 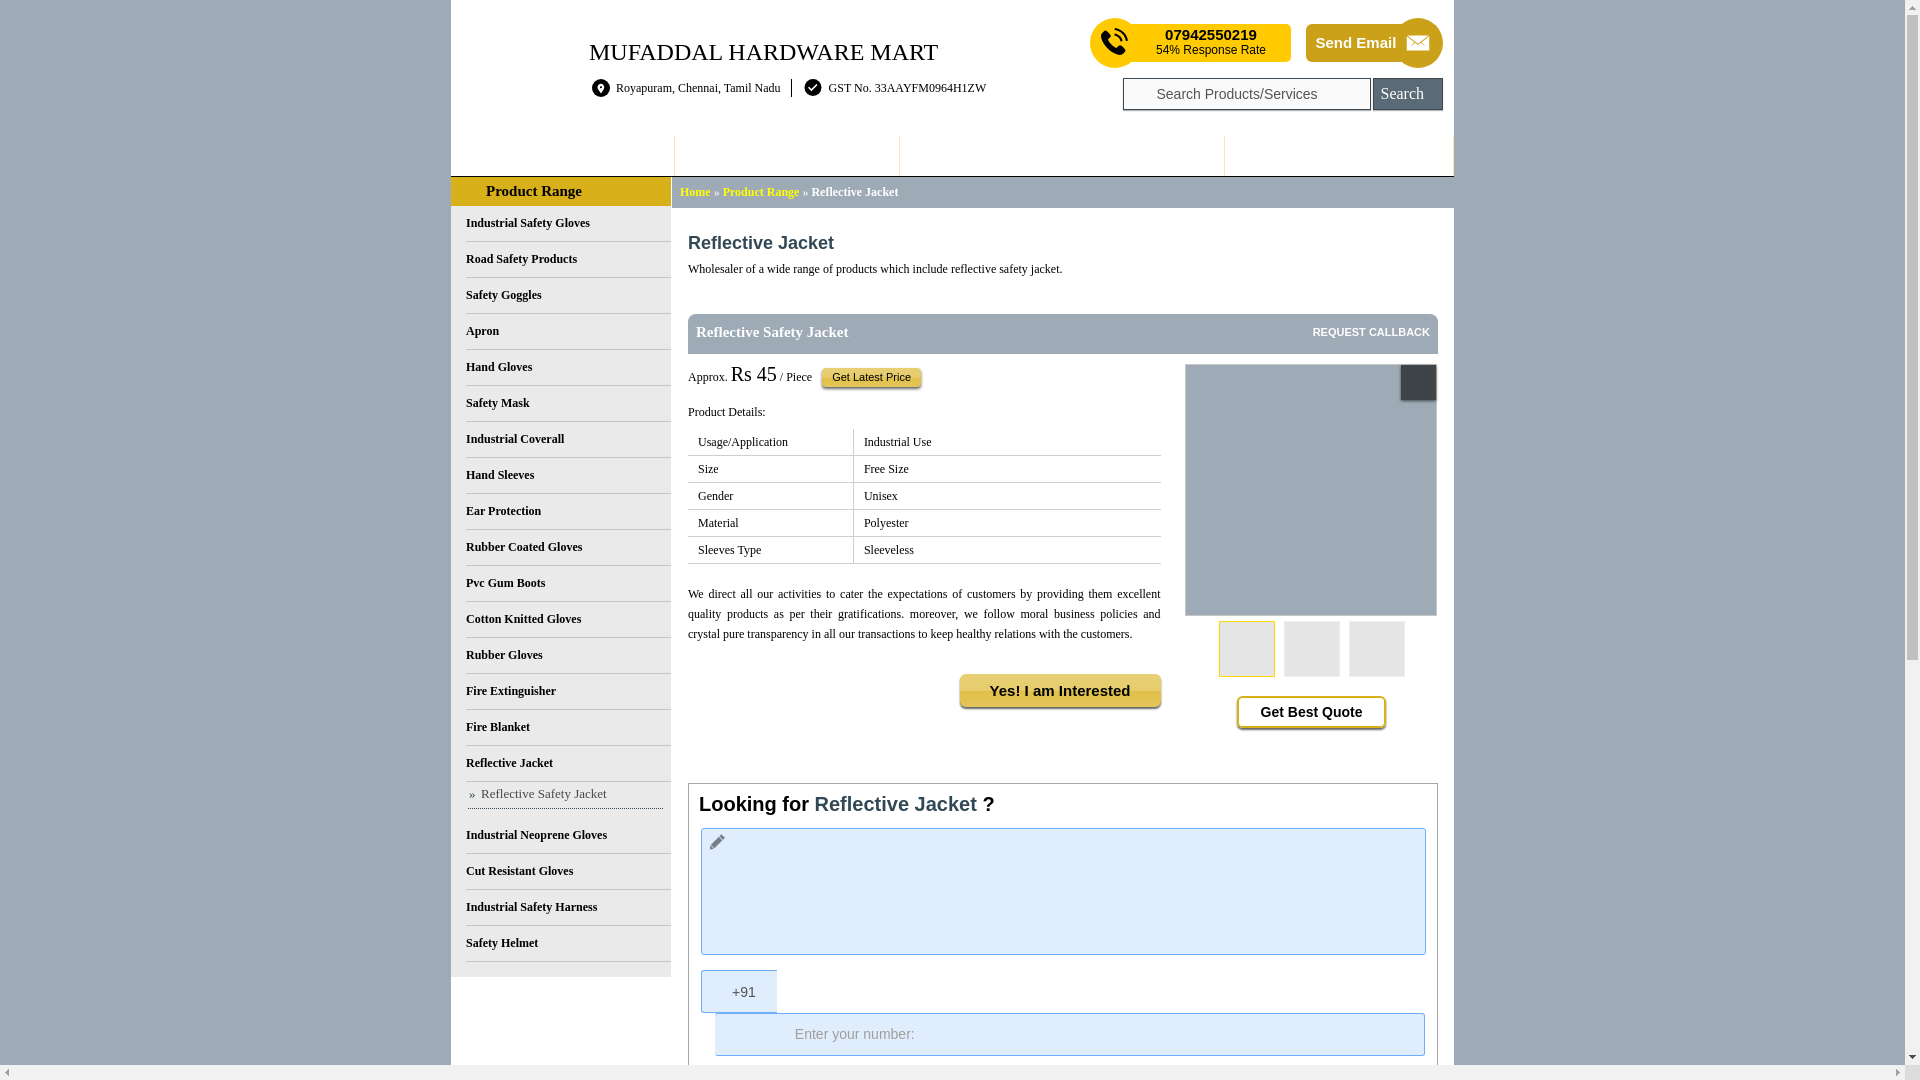 I want to click on Enter your name:, so click(x=1063, y=1076).